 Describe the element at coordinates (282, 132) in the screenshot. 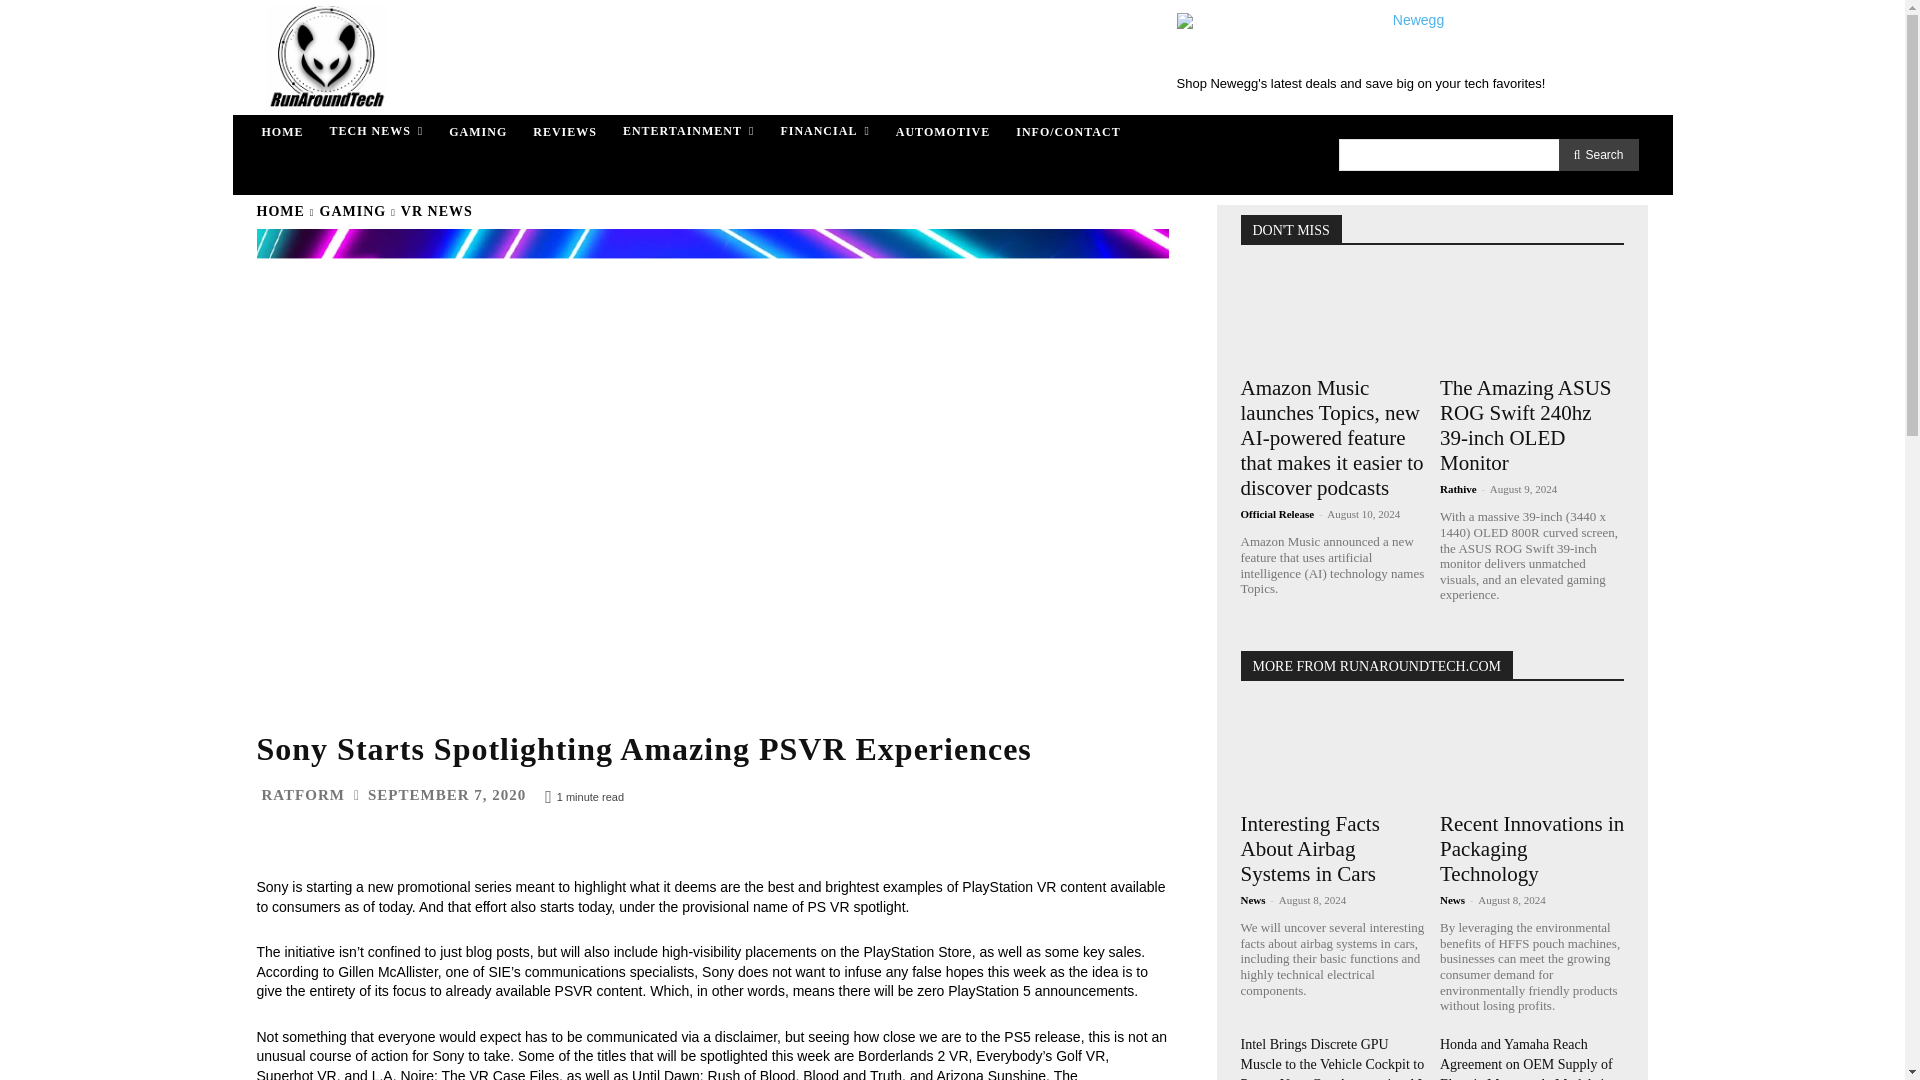

I see `HOME` at that location.